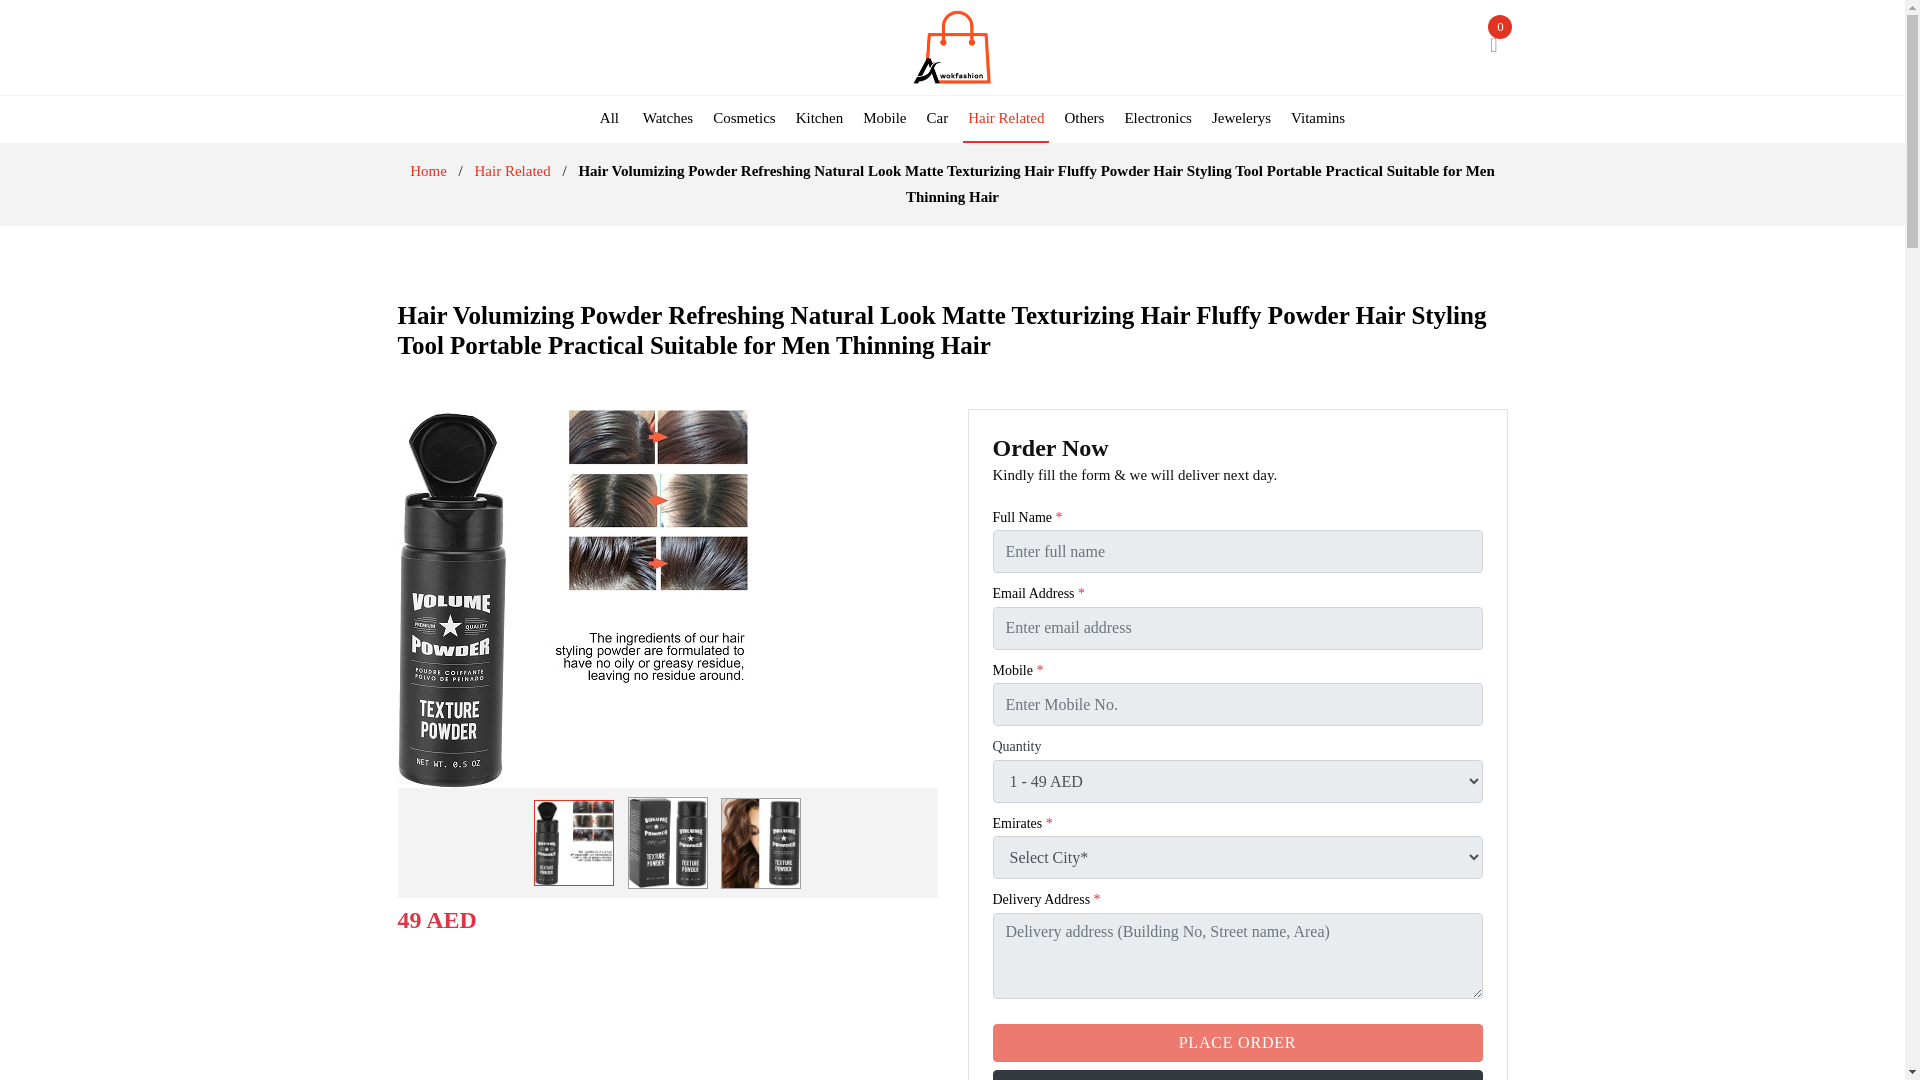 The height and width of the screenshot is (1080, 1920). I want to click on Mobile, so click(884, 118).